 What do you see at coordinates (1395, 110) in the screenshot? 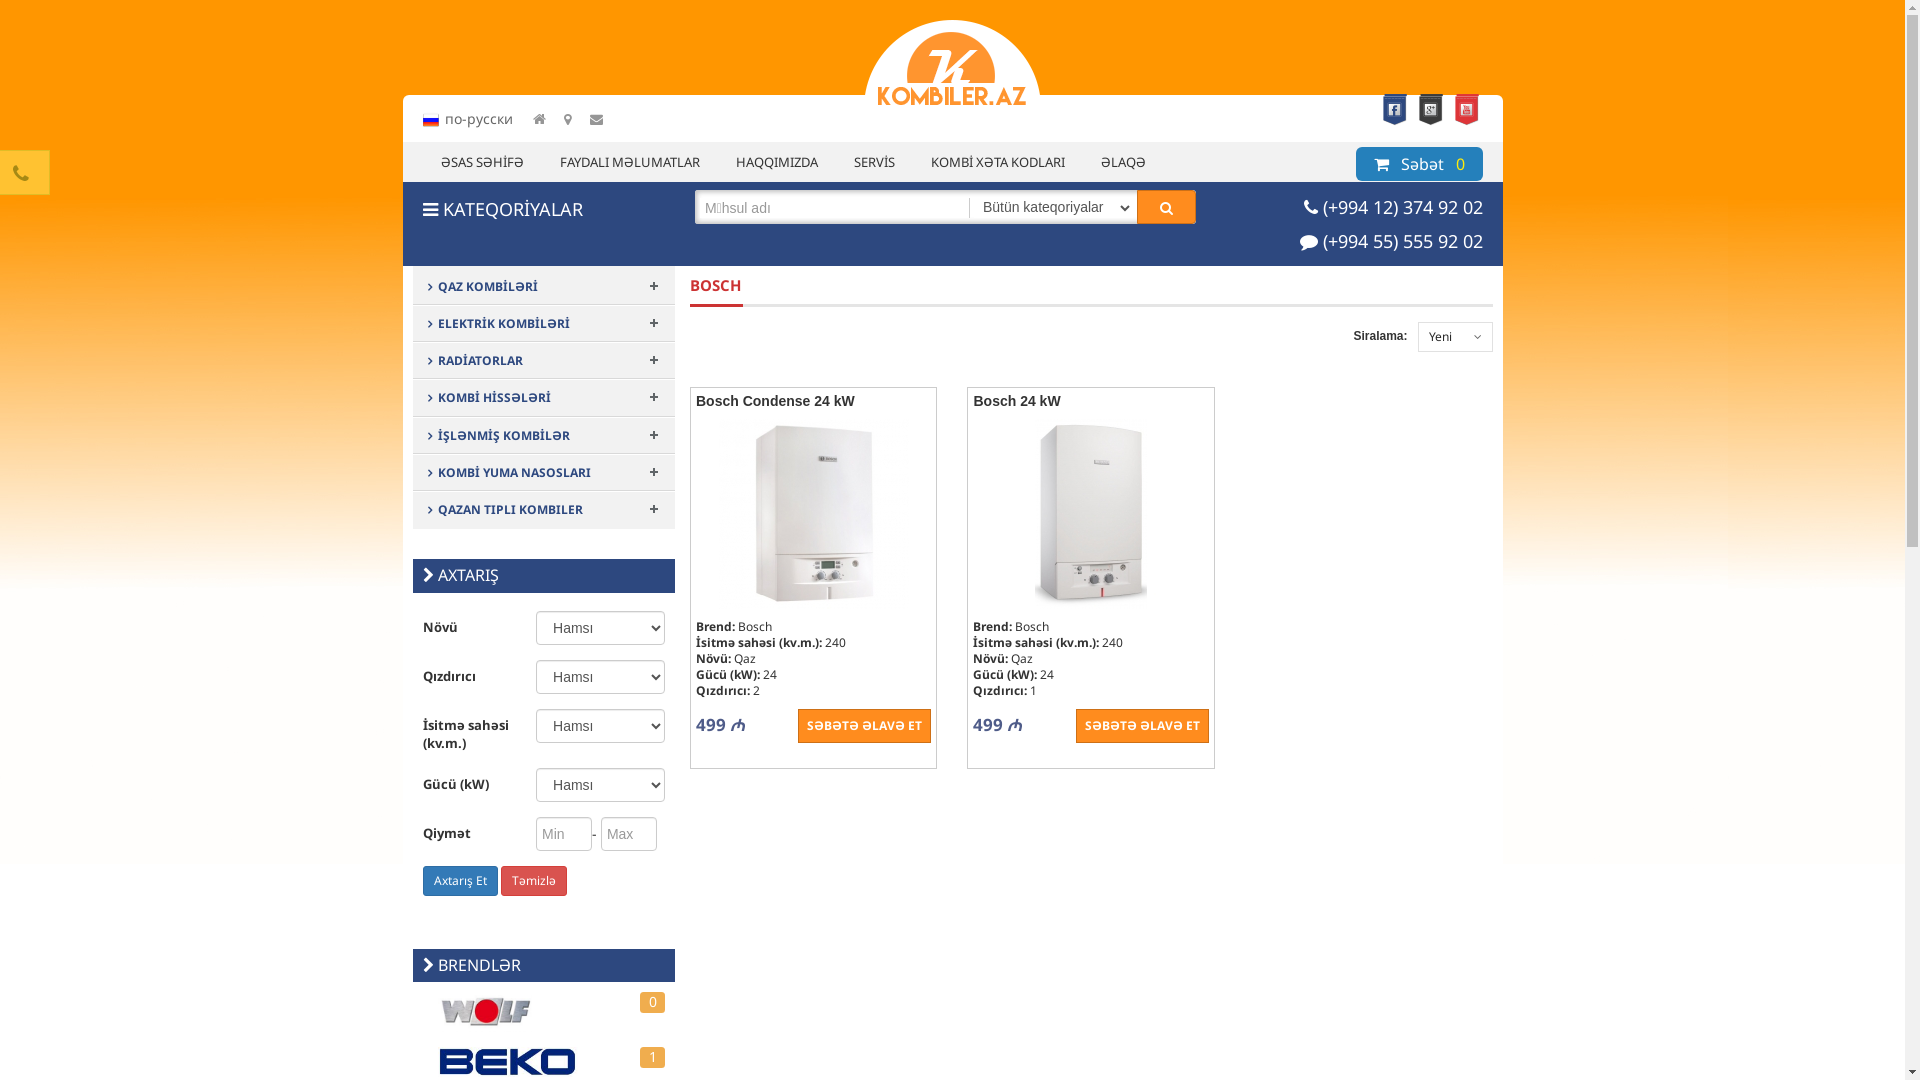
I see `Facebook` at bounding box center [1395, 110].